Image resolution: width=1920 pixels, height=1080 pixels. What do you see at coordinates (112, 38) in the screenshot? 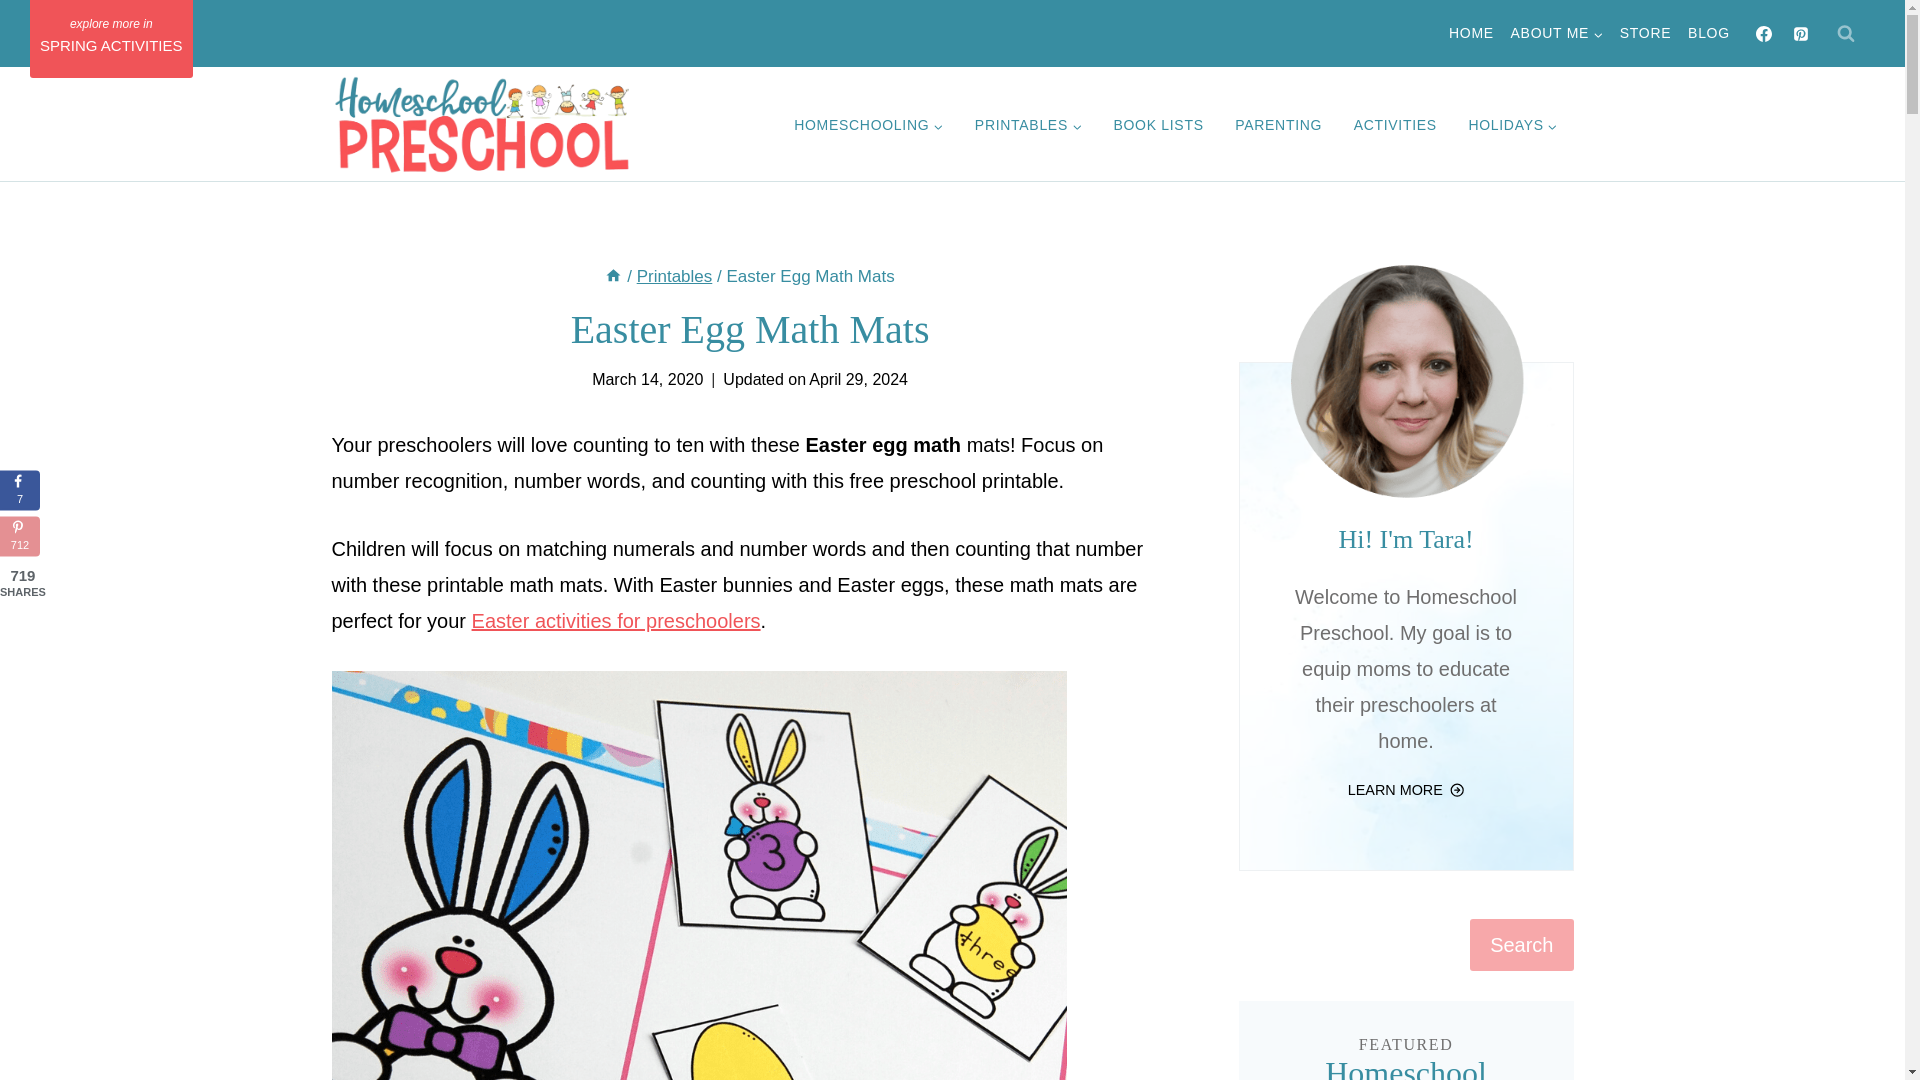
I see `SPRING ACTIVITIES` at bounding box center [112, 38].